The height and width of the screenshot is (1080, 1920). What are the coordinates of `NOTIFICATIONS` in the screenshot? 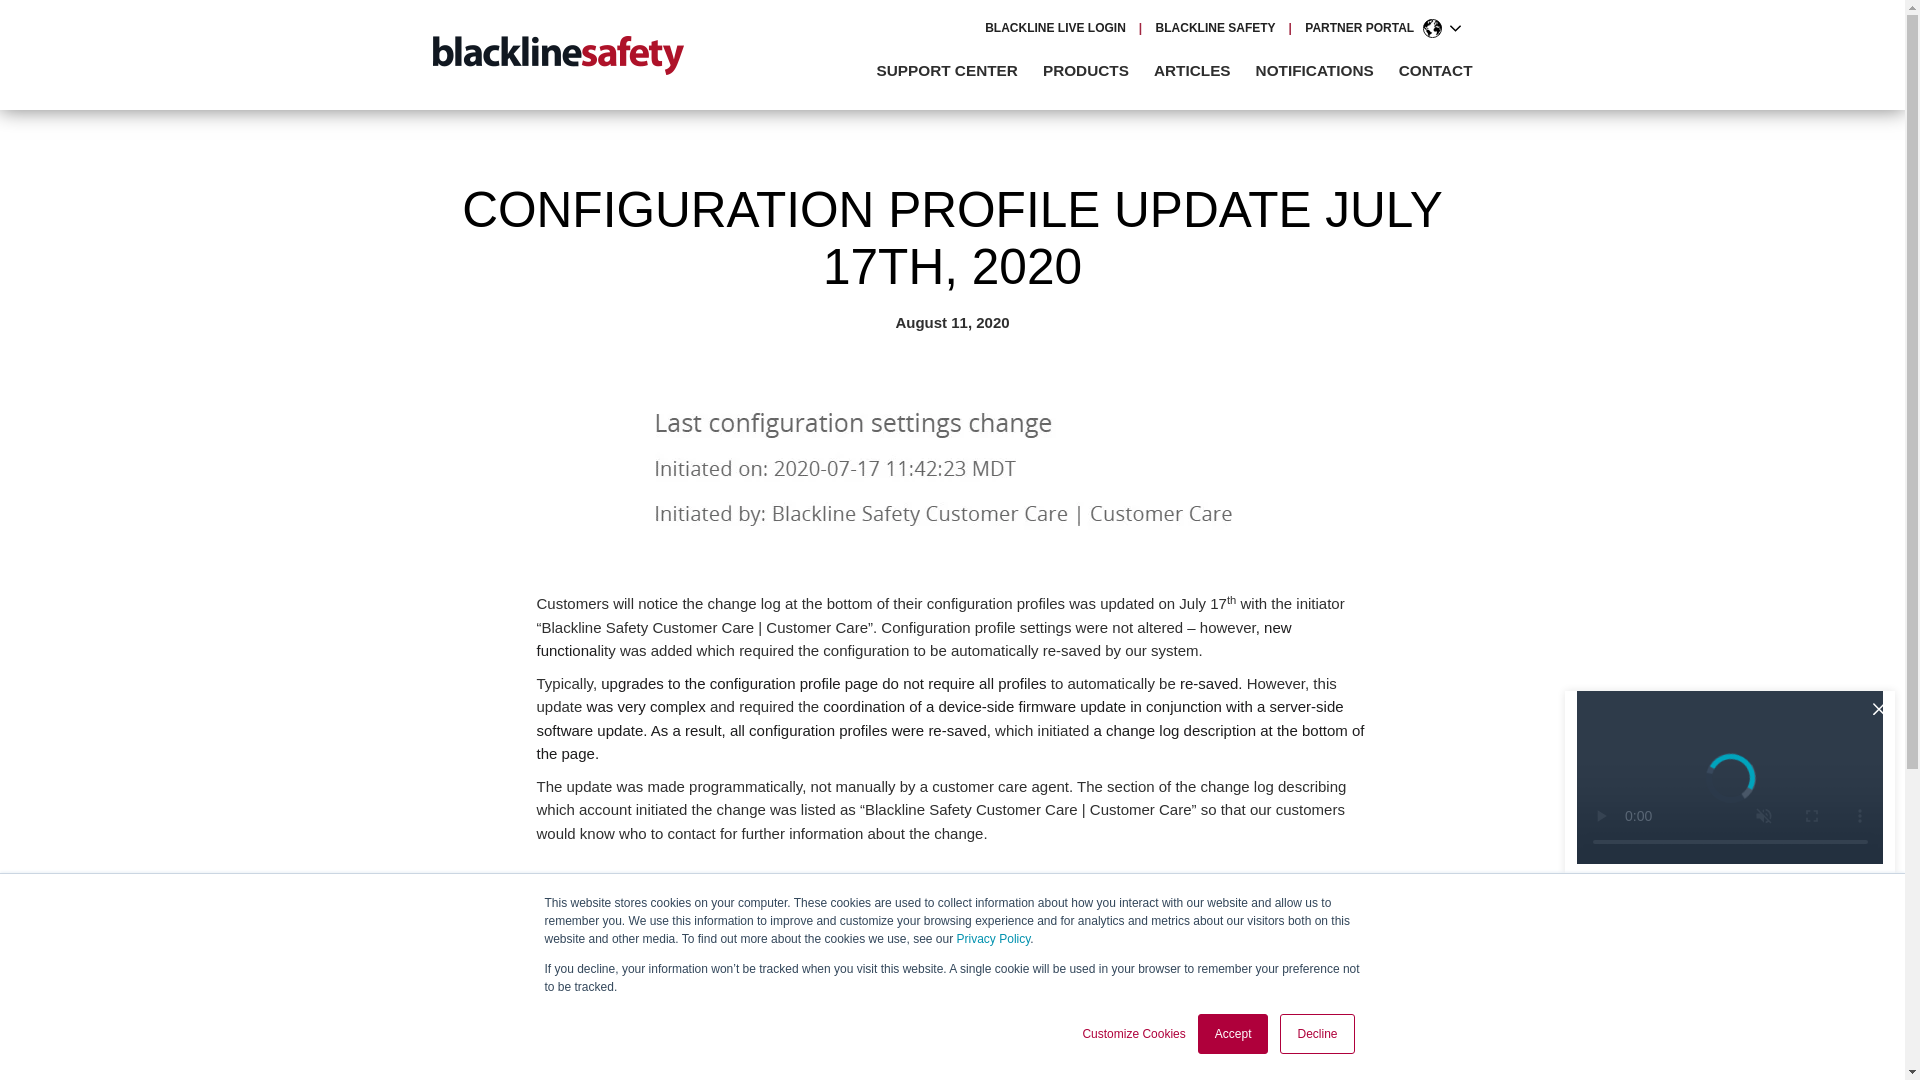 It's located at (1324, 70).